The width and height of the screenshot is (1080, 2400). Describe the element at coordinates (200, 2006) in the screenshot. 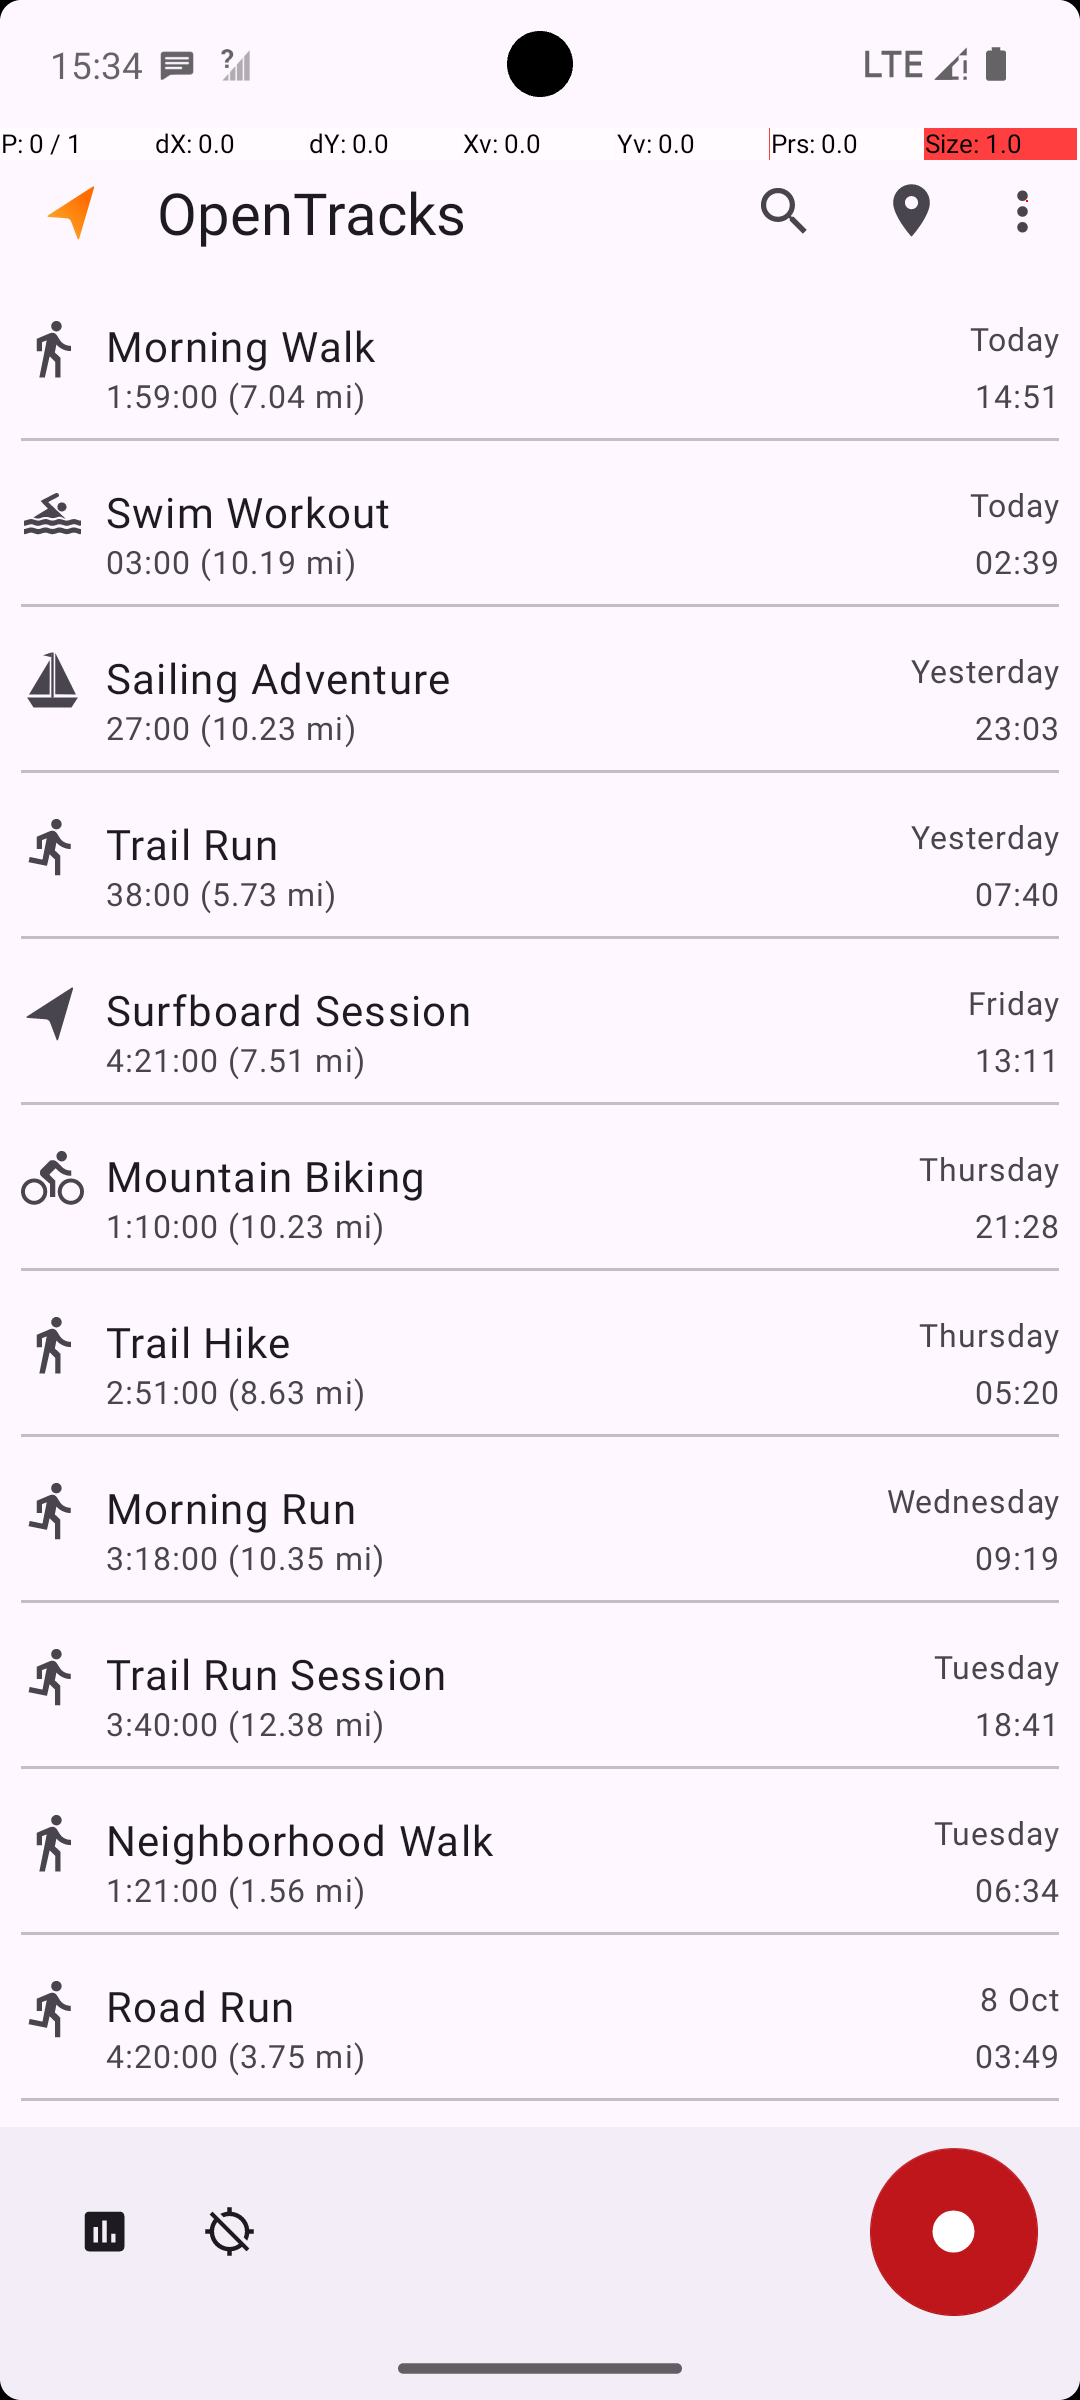

I see `Road Run` at that location.